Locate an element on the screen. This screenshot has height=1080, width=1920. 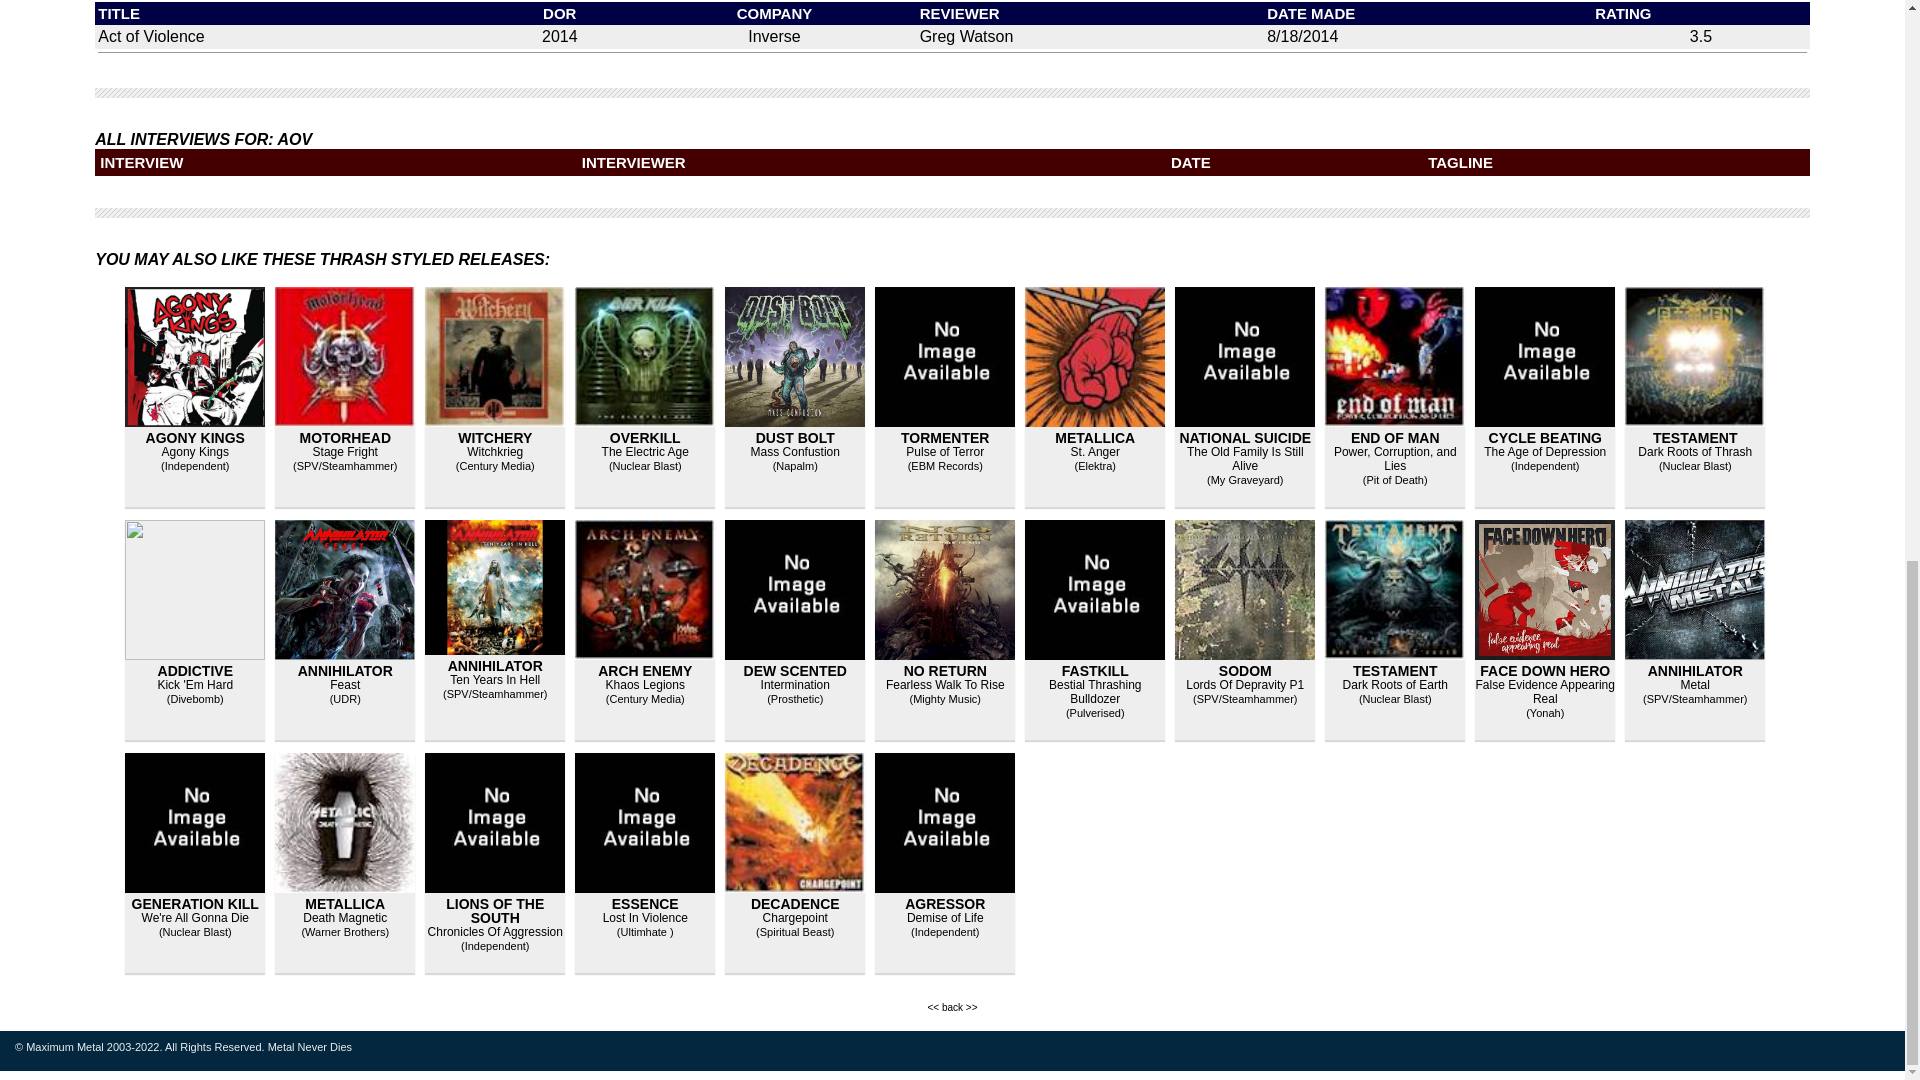
Act of Violence is located at coordinates (150, 36).